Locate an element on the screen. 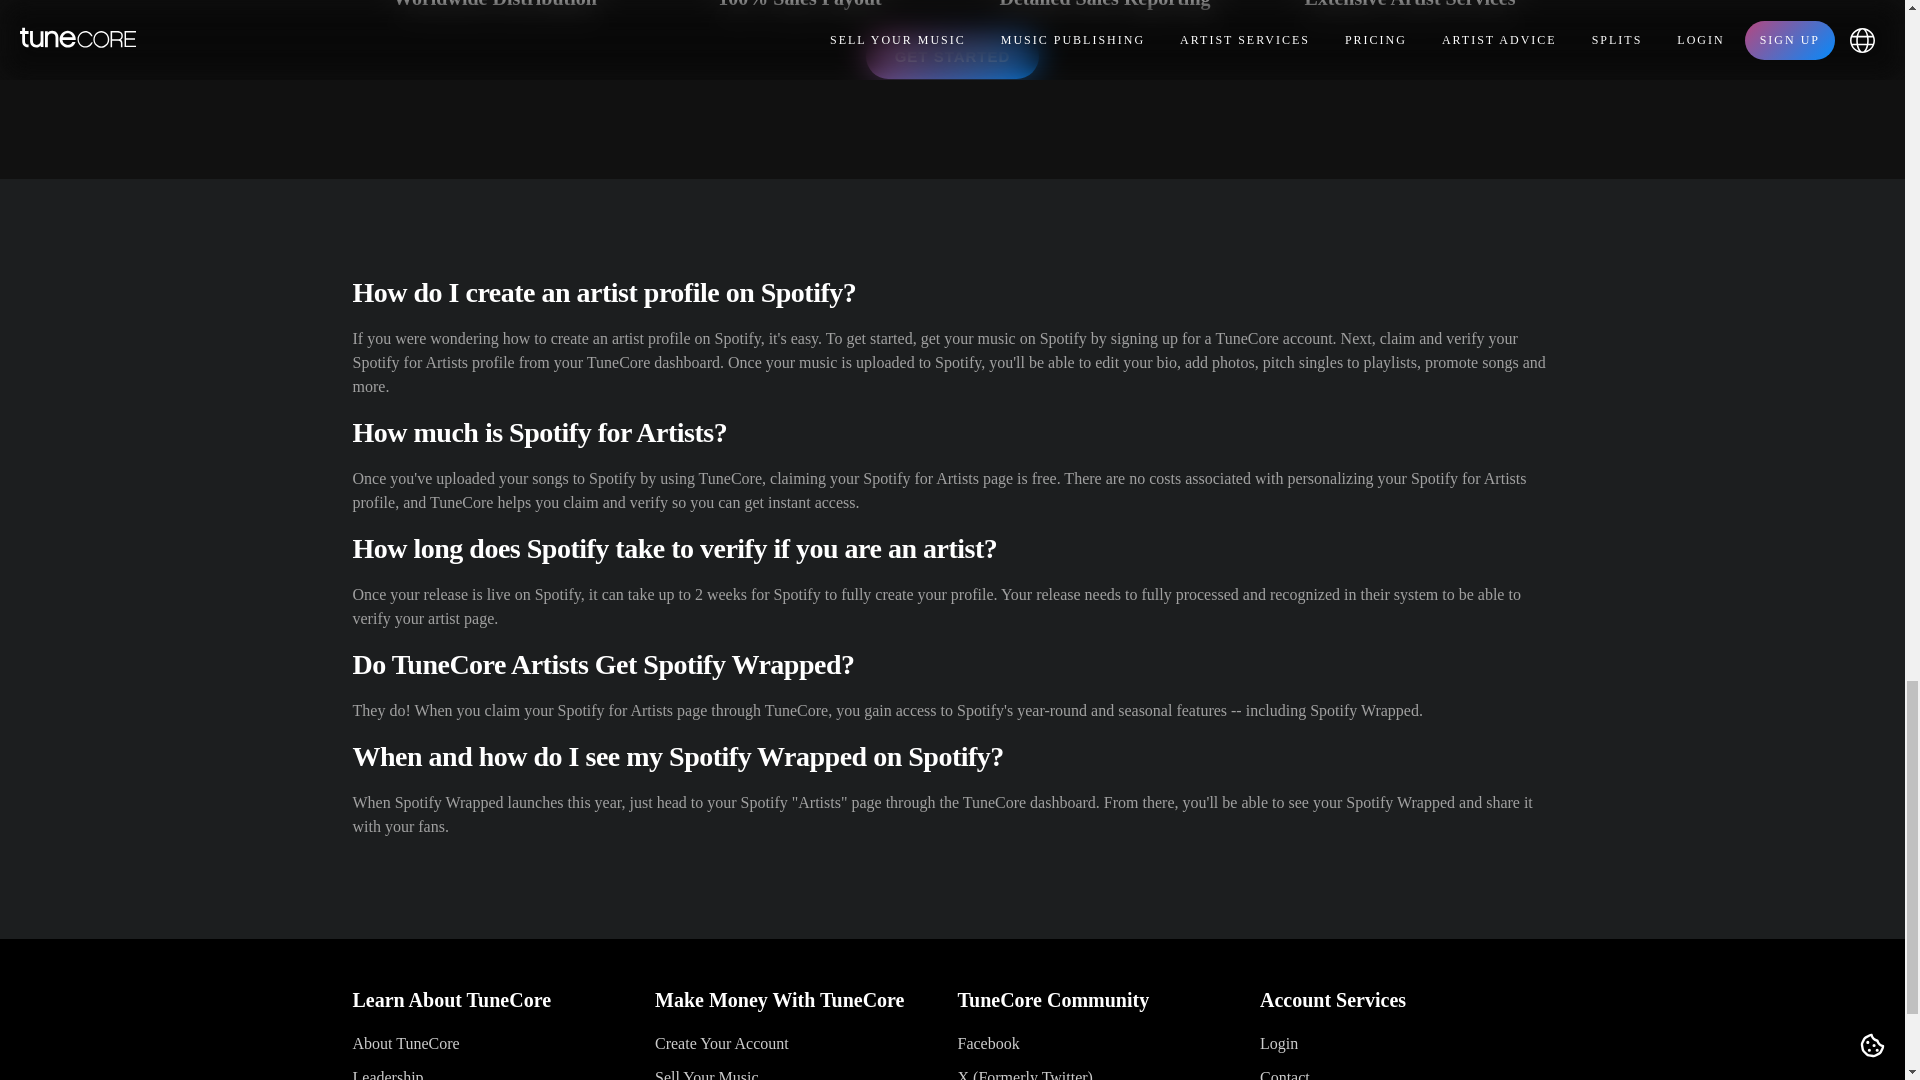 This screenshot has width=1920, height=1080. Sell Your Music is located at coordinates (706, 1074).